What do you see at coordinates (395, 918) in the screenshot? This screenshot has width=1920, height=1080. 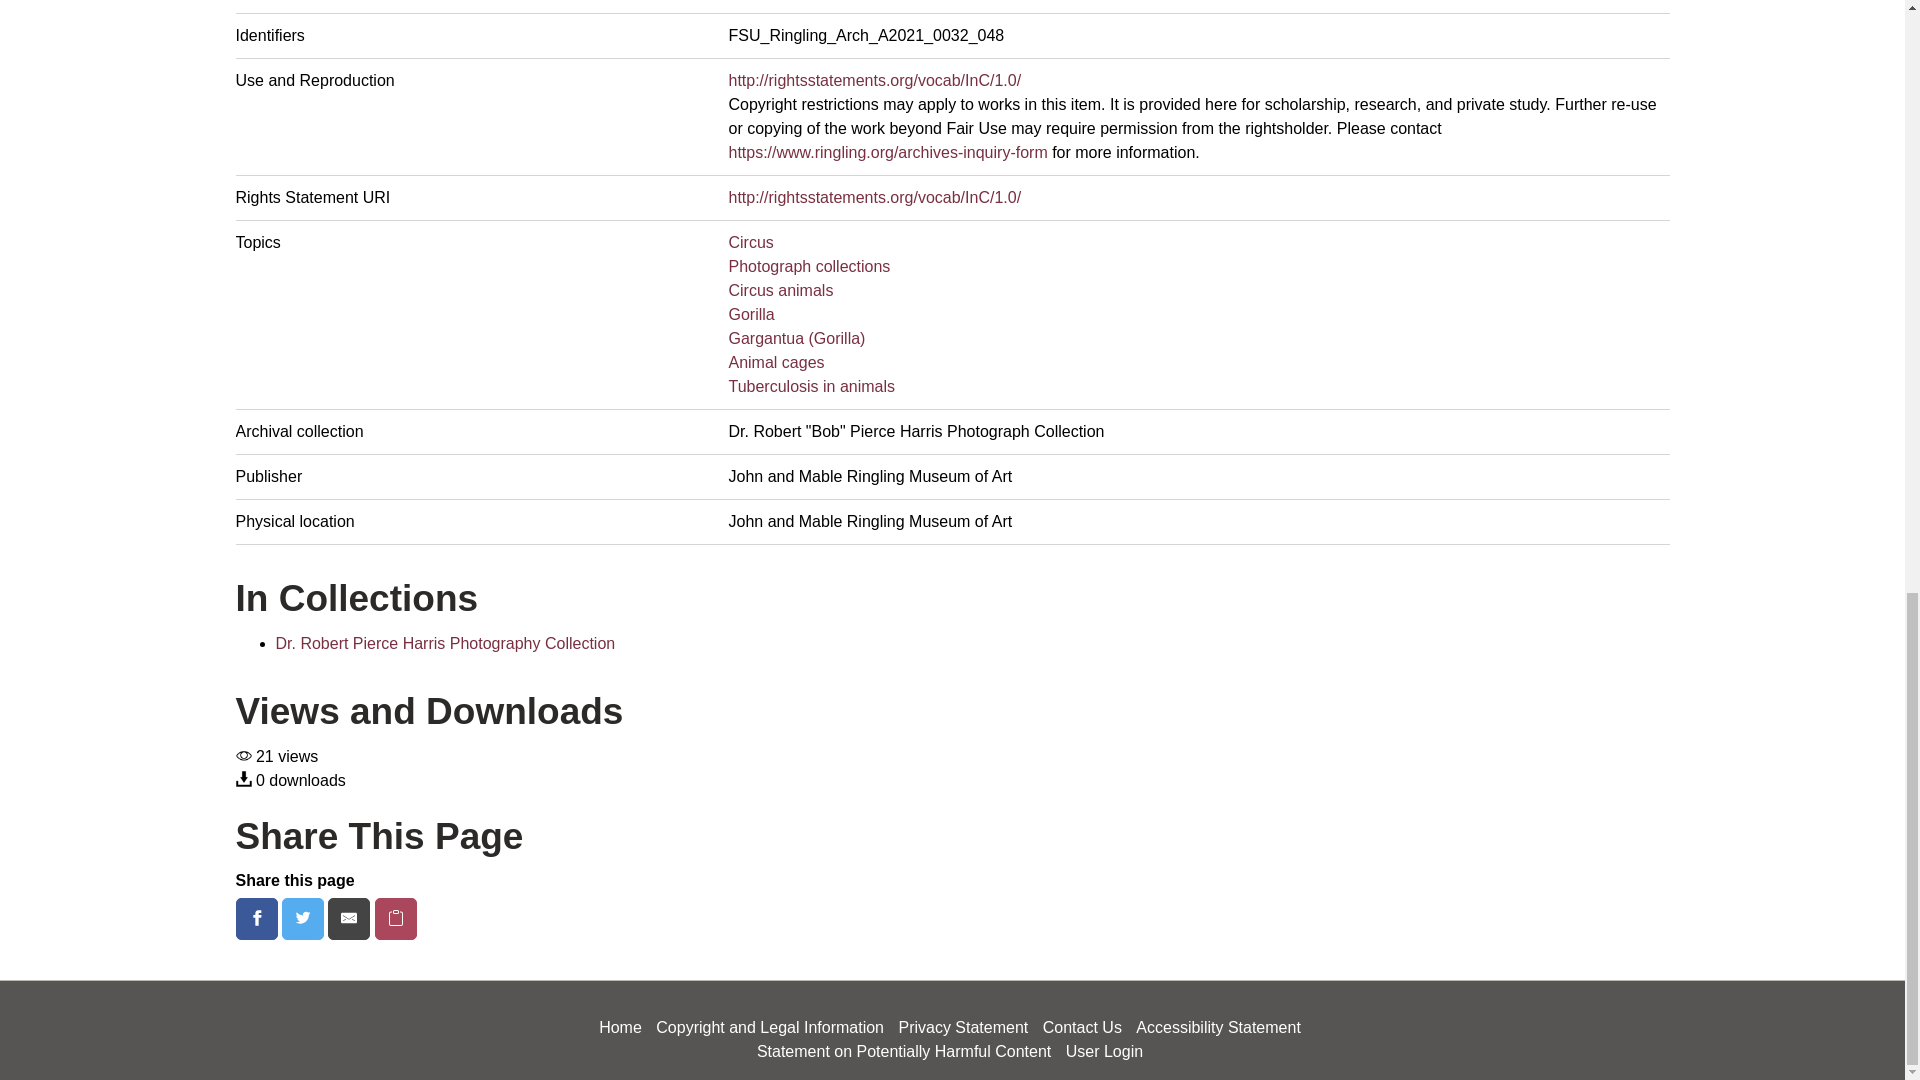 I see `Copy permalink` at bounding box center [395, 918].